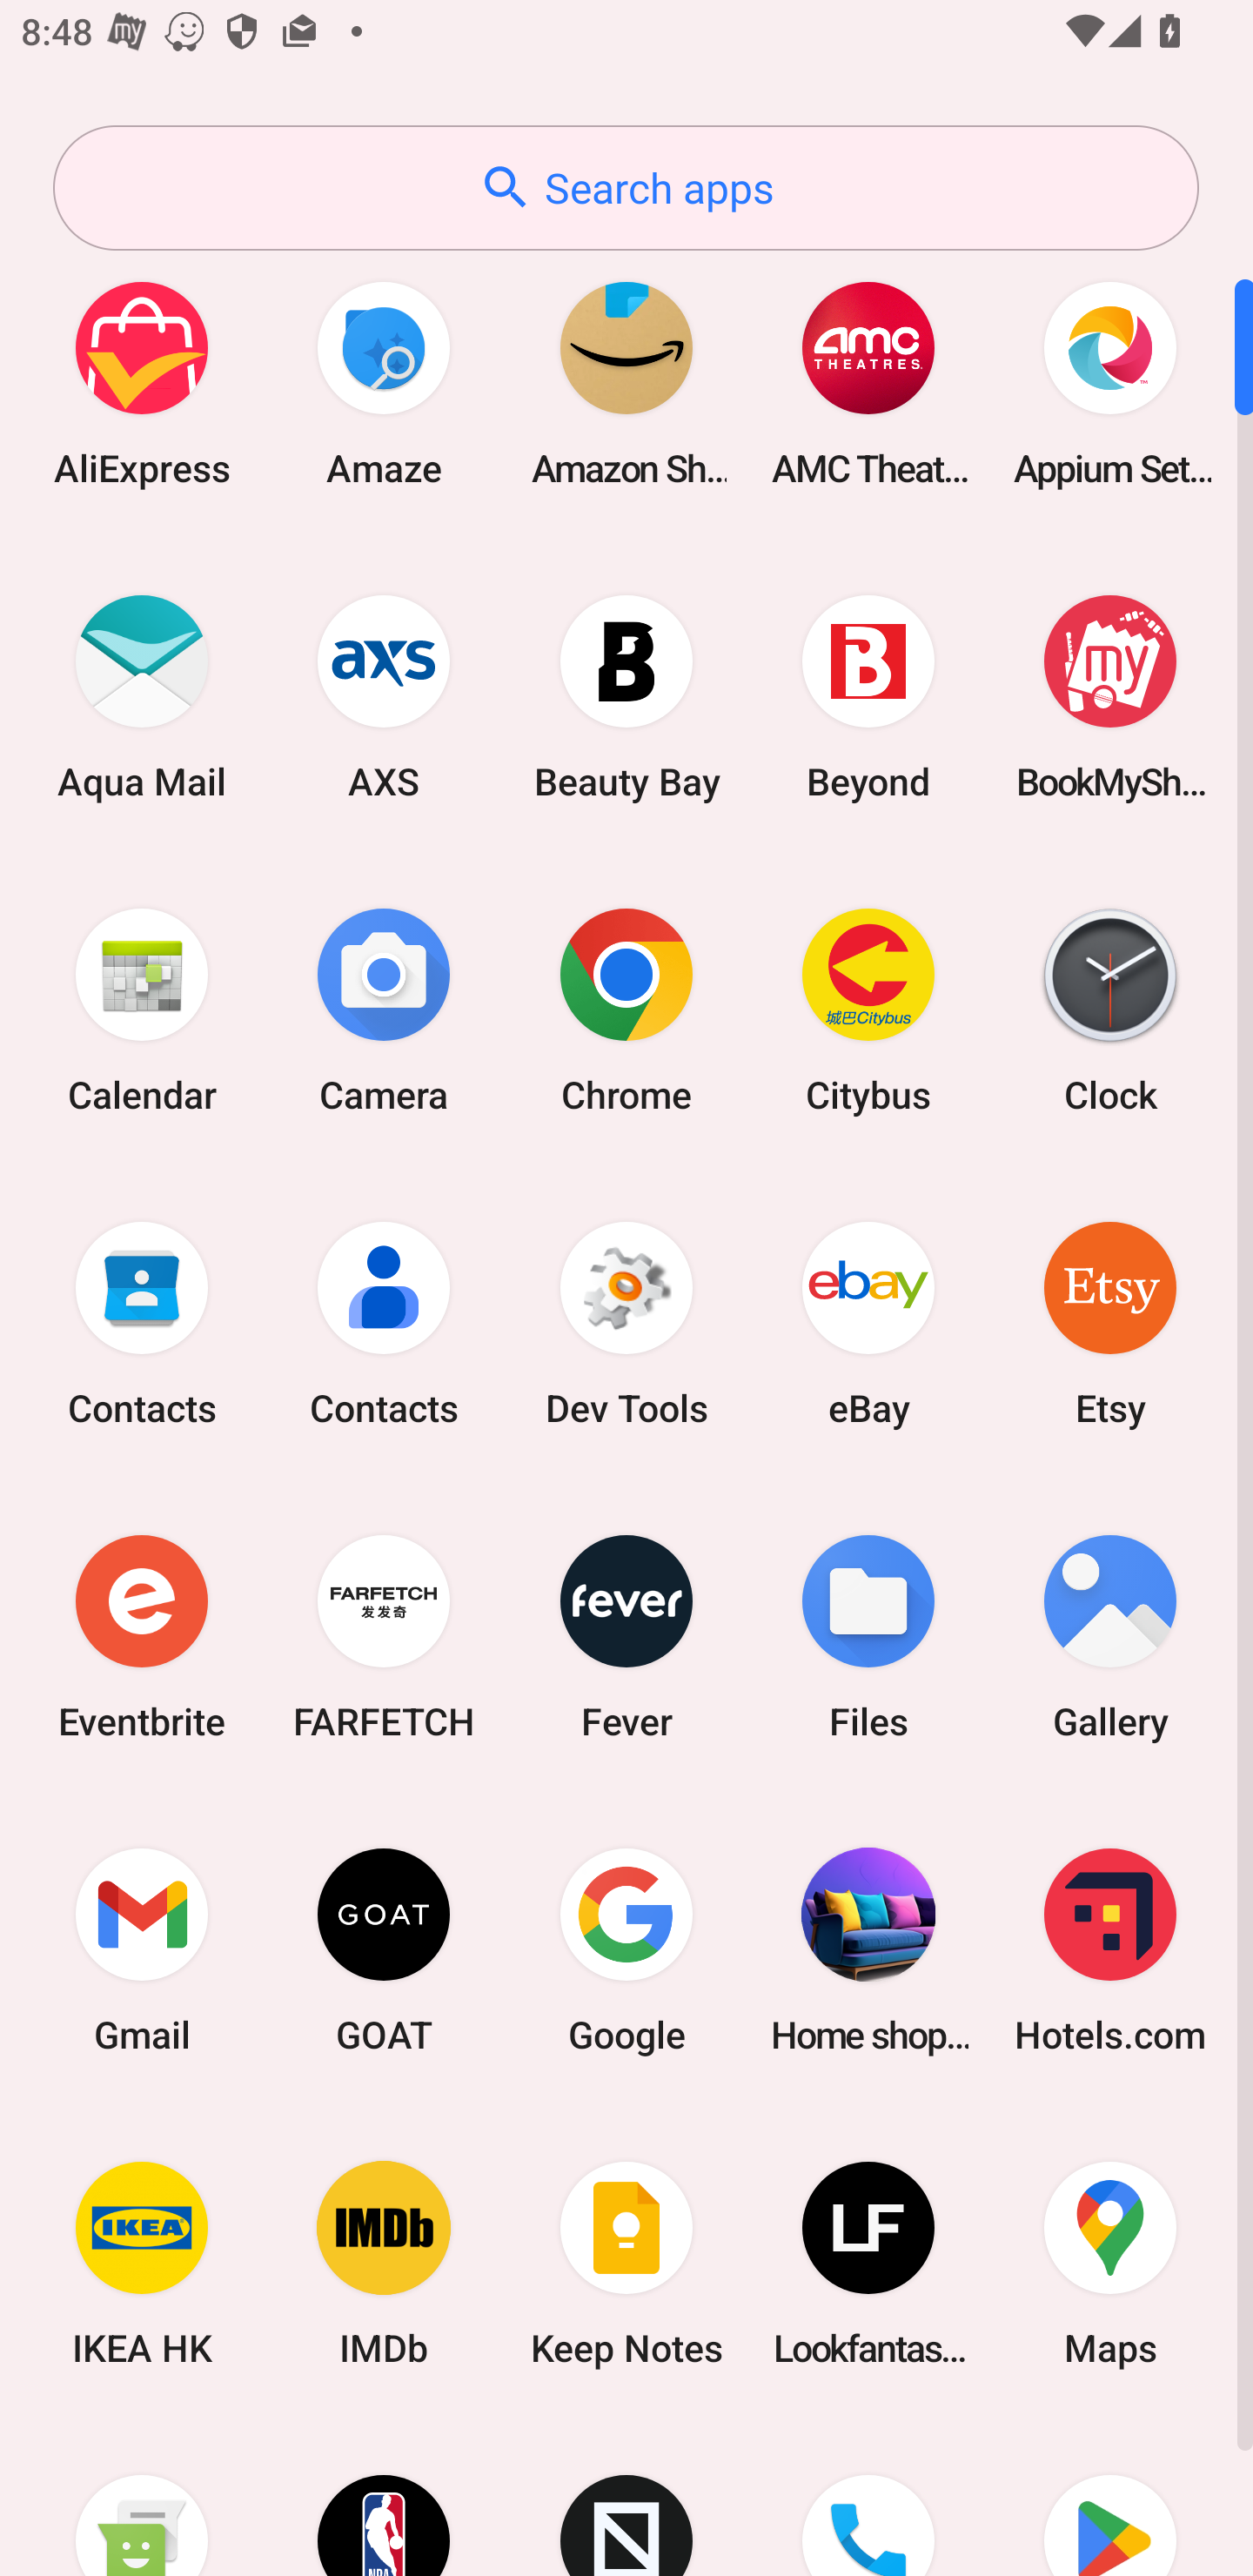  I want to click on AMC Theatres, so click(868, 383).